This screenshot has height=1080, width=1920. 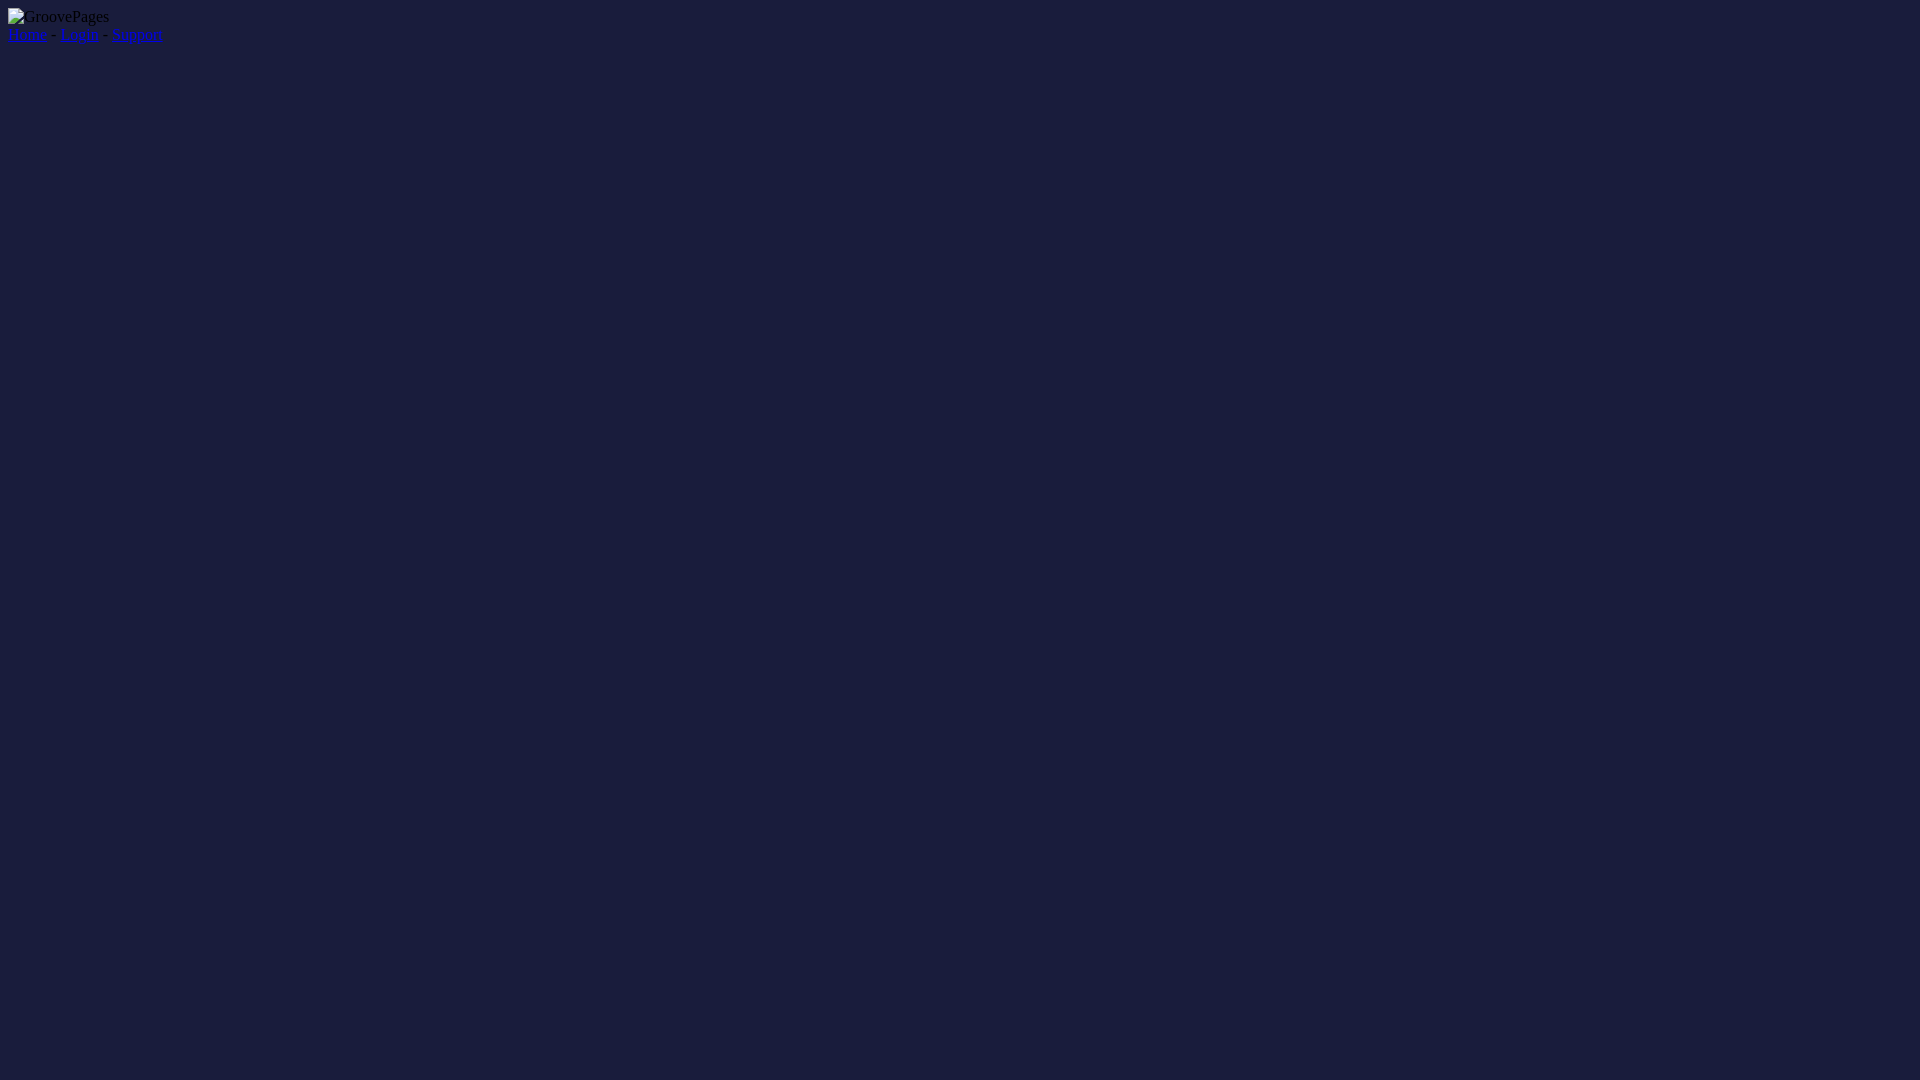 I want to click on Support, so click(x=138, y=34).